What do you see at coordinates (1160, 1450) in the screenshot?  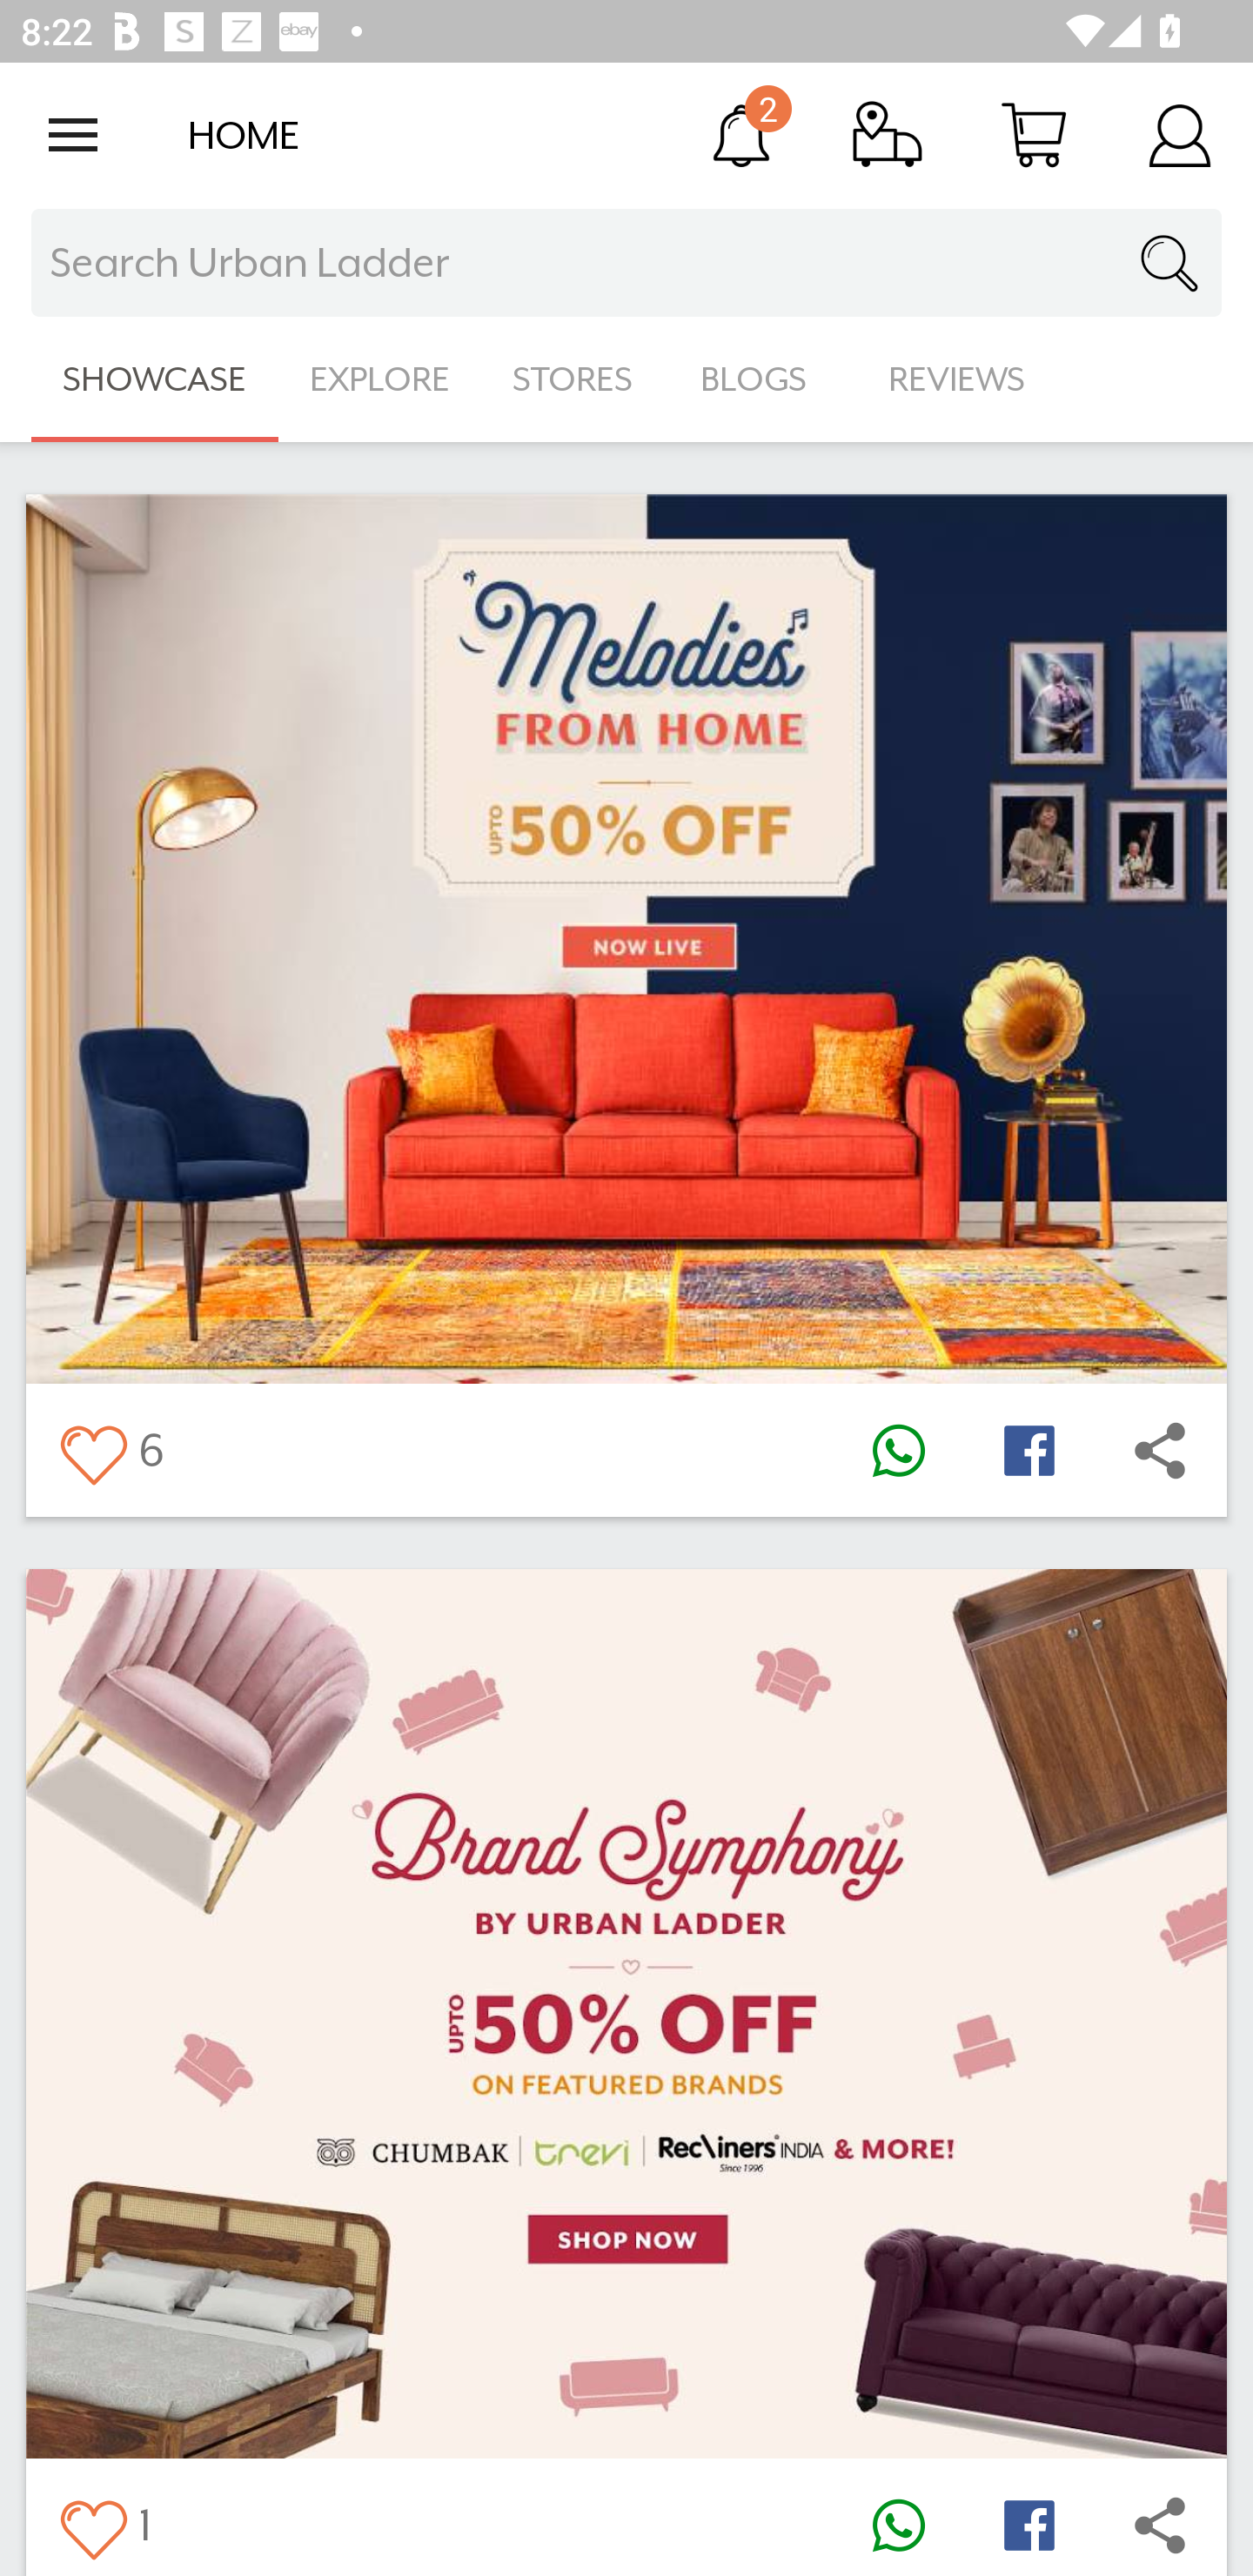 I see `` at bounding box center [1160, 1450].